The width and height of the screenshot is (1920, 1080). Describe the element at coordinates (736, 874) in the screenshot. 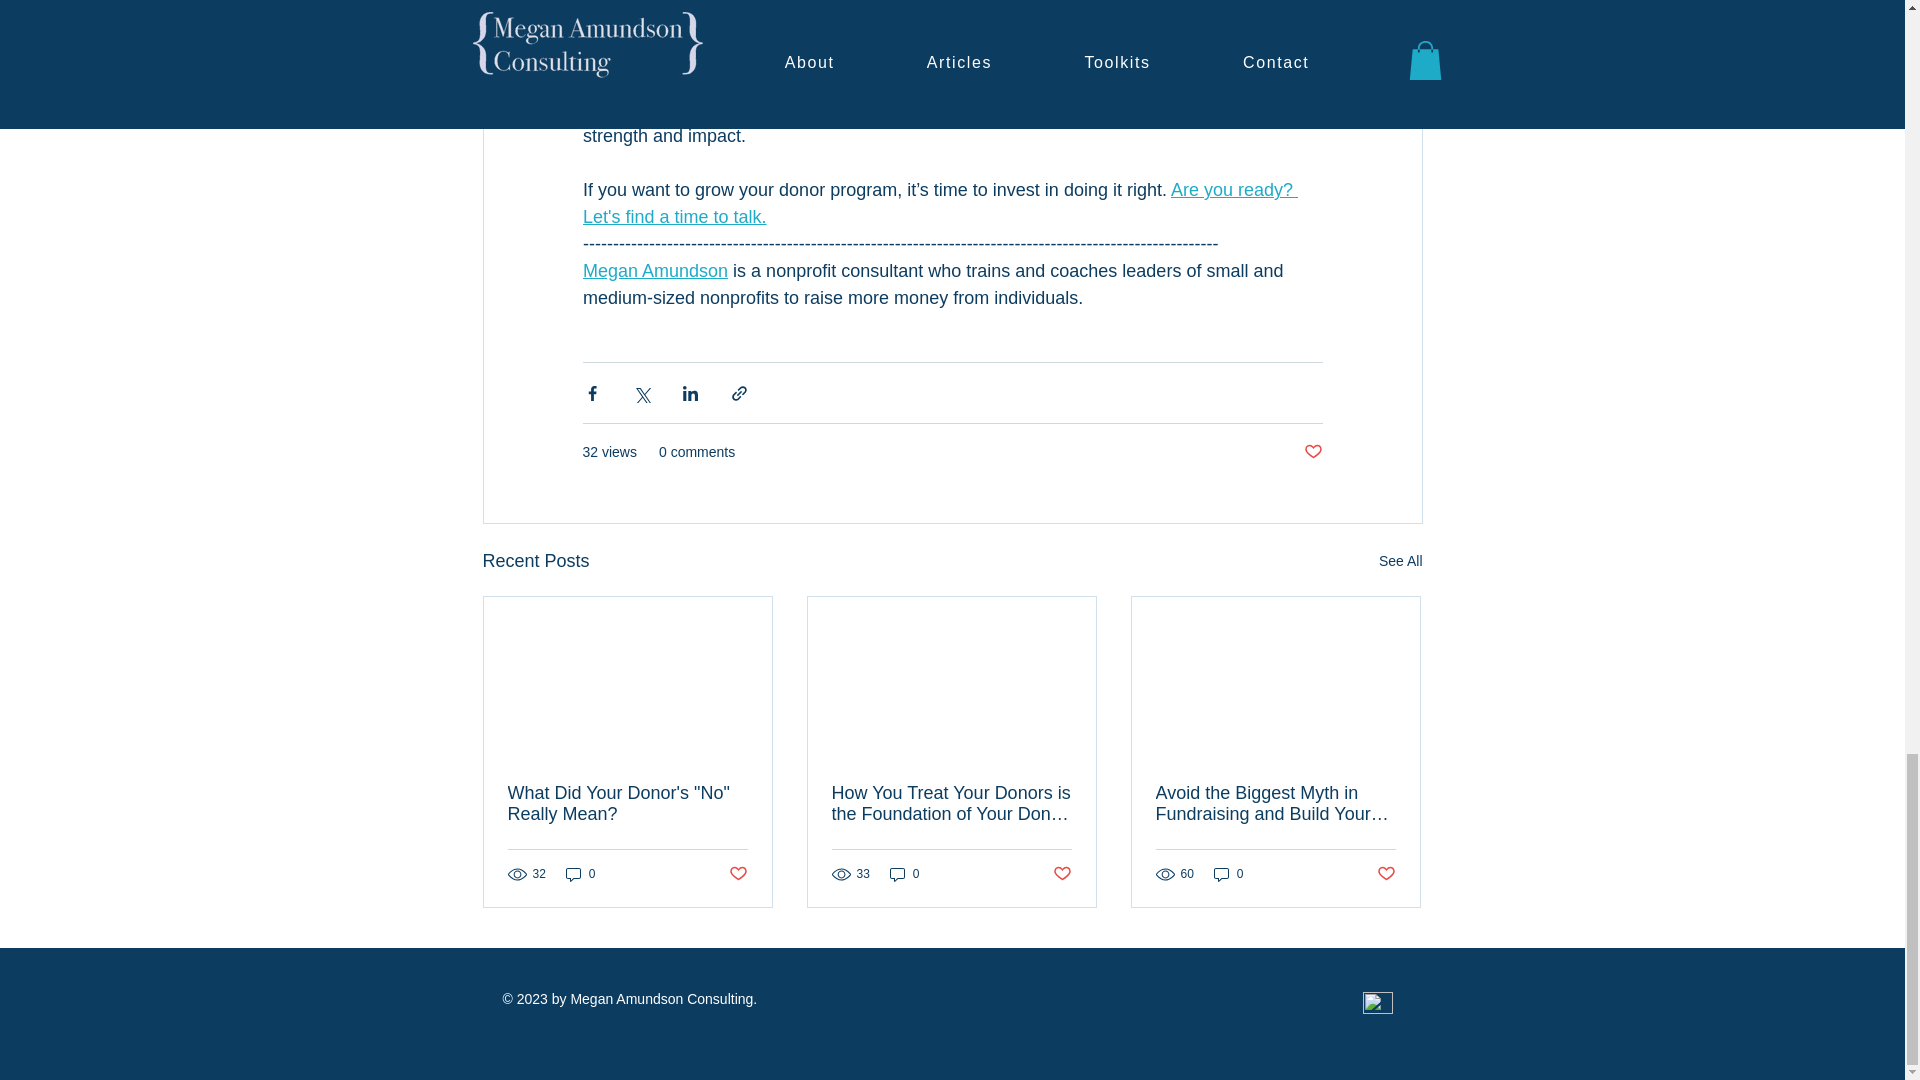

I see `Post not marked as liked` at that location.